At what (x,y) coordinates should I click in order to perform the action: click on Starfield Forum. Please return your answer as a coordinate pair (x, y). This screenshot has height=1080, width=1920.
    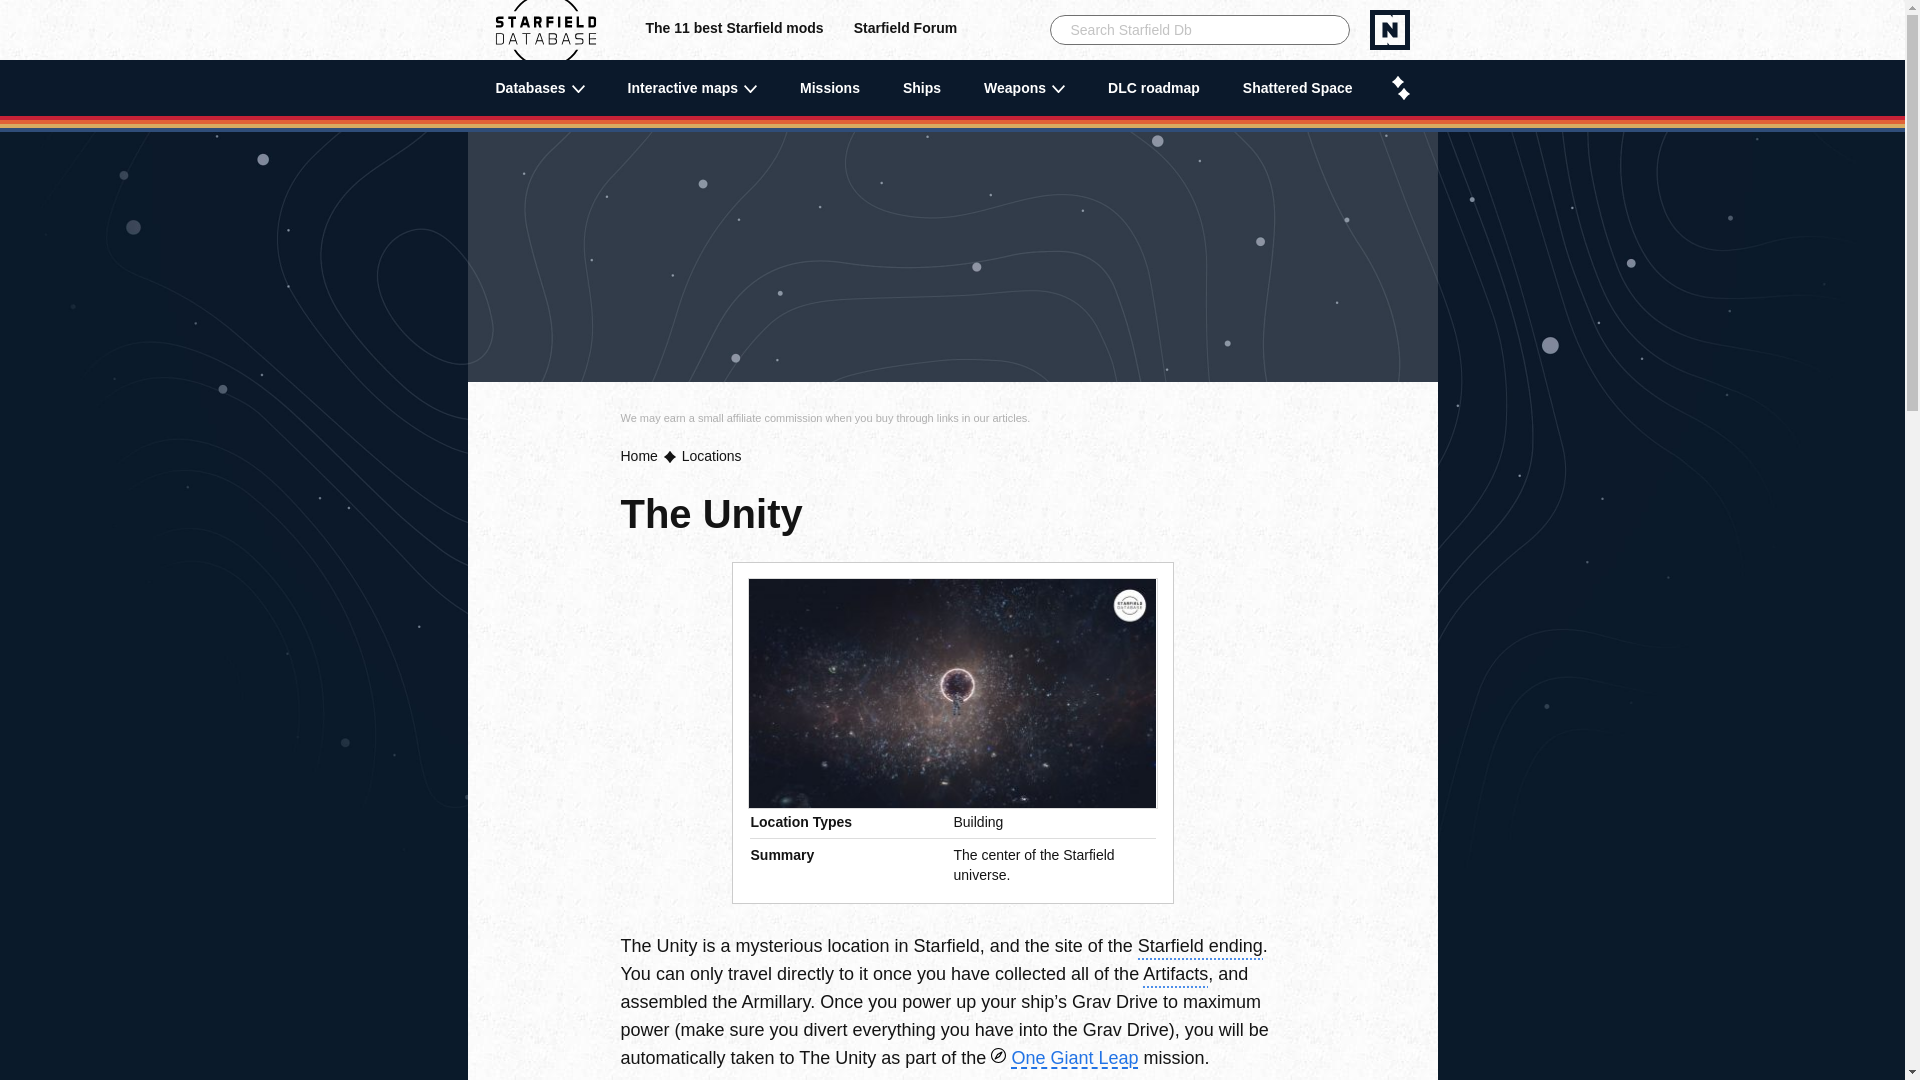
    Looking at the image, I should click on (905, 30).